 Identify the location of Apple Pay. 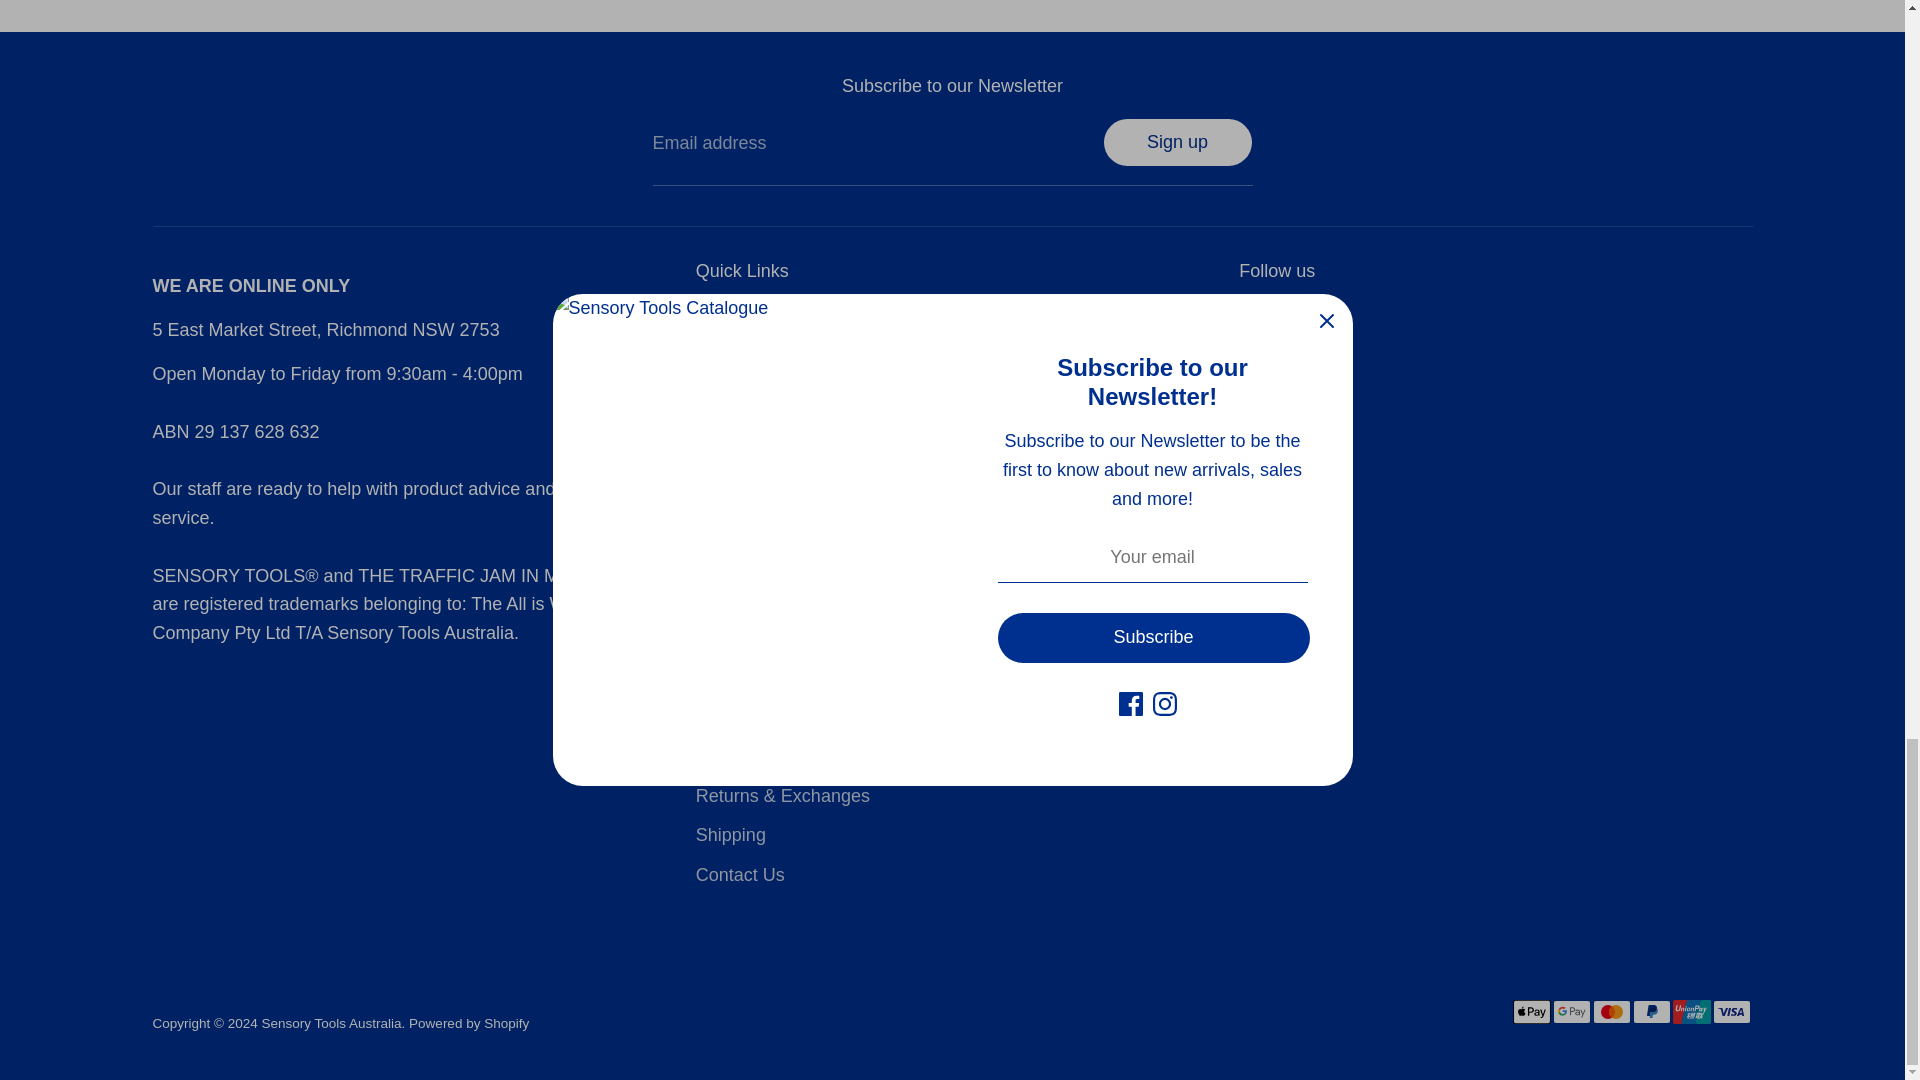
(1530, 1012).